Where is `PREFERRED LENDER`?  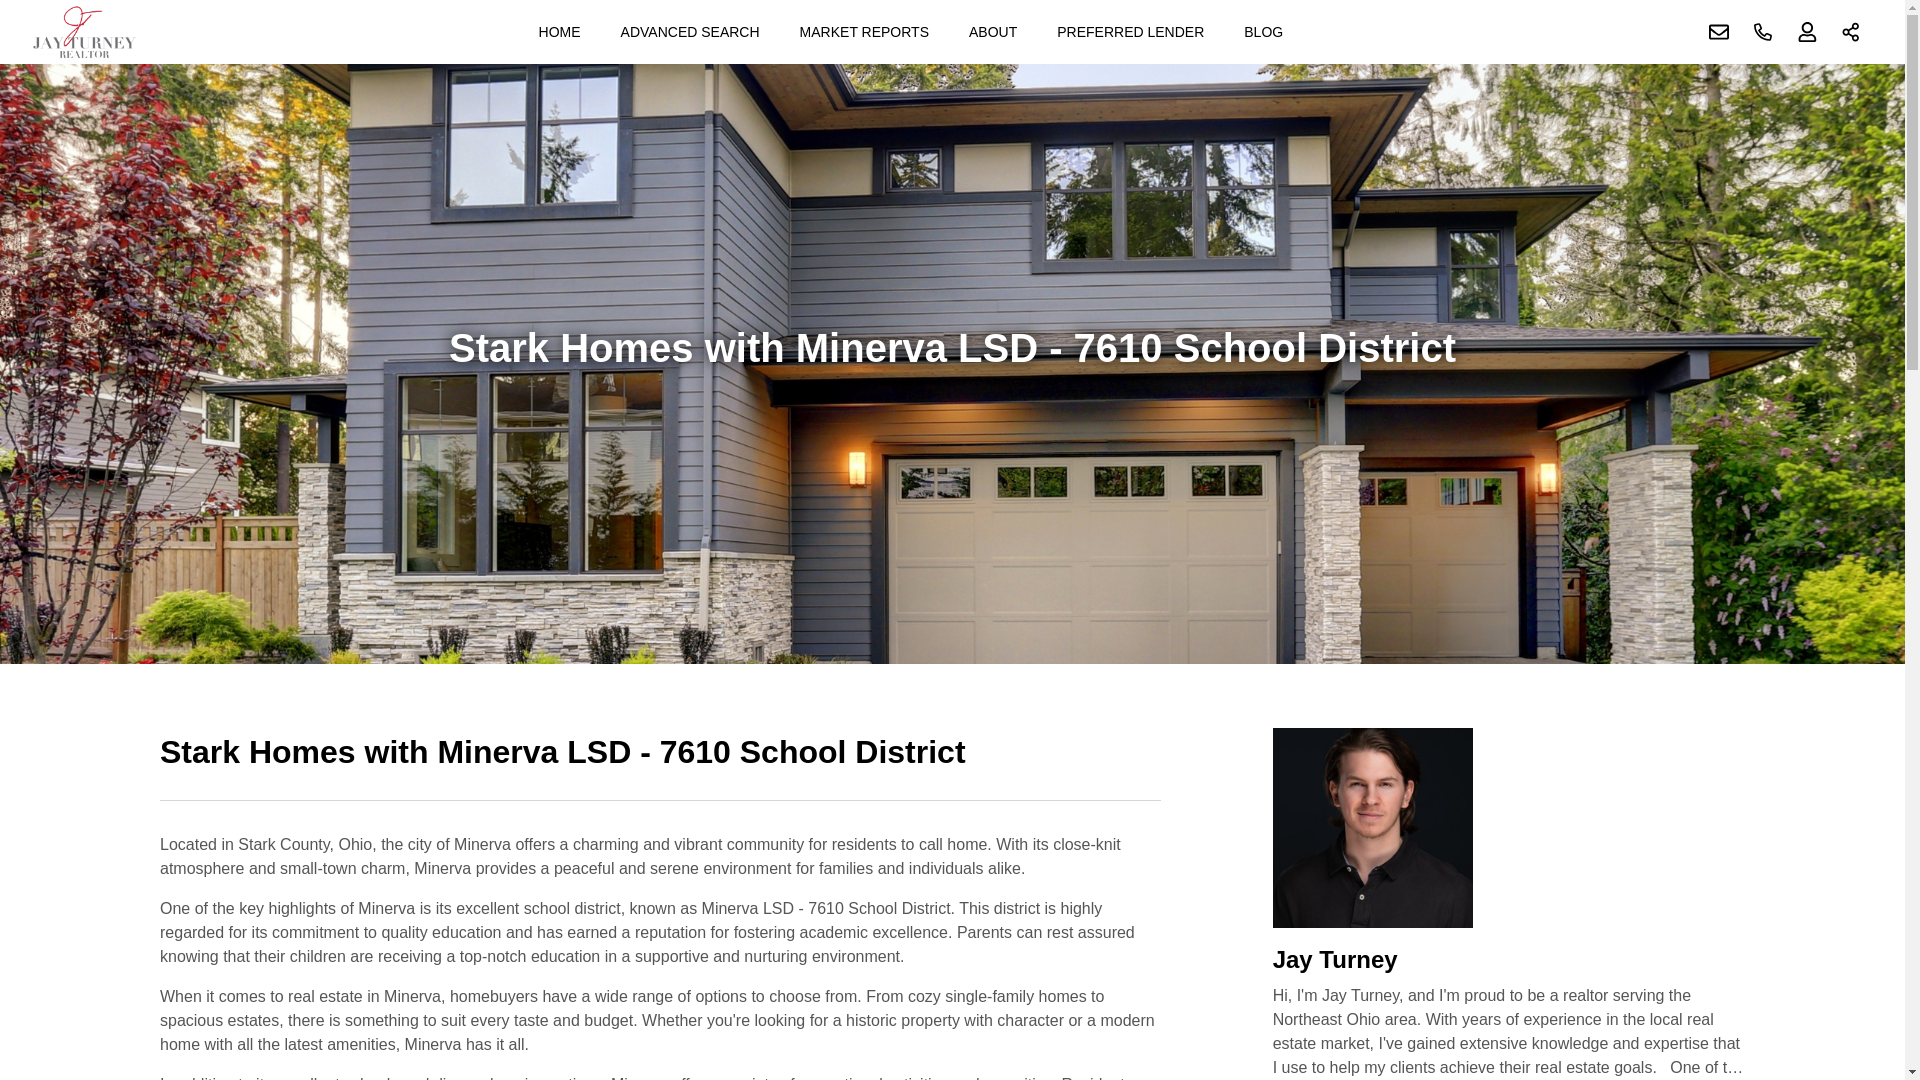
PREFERRED LENDER is located at coordinates (1130, 32).